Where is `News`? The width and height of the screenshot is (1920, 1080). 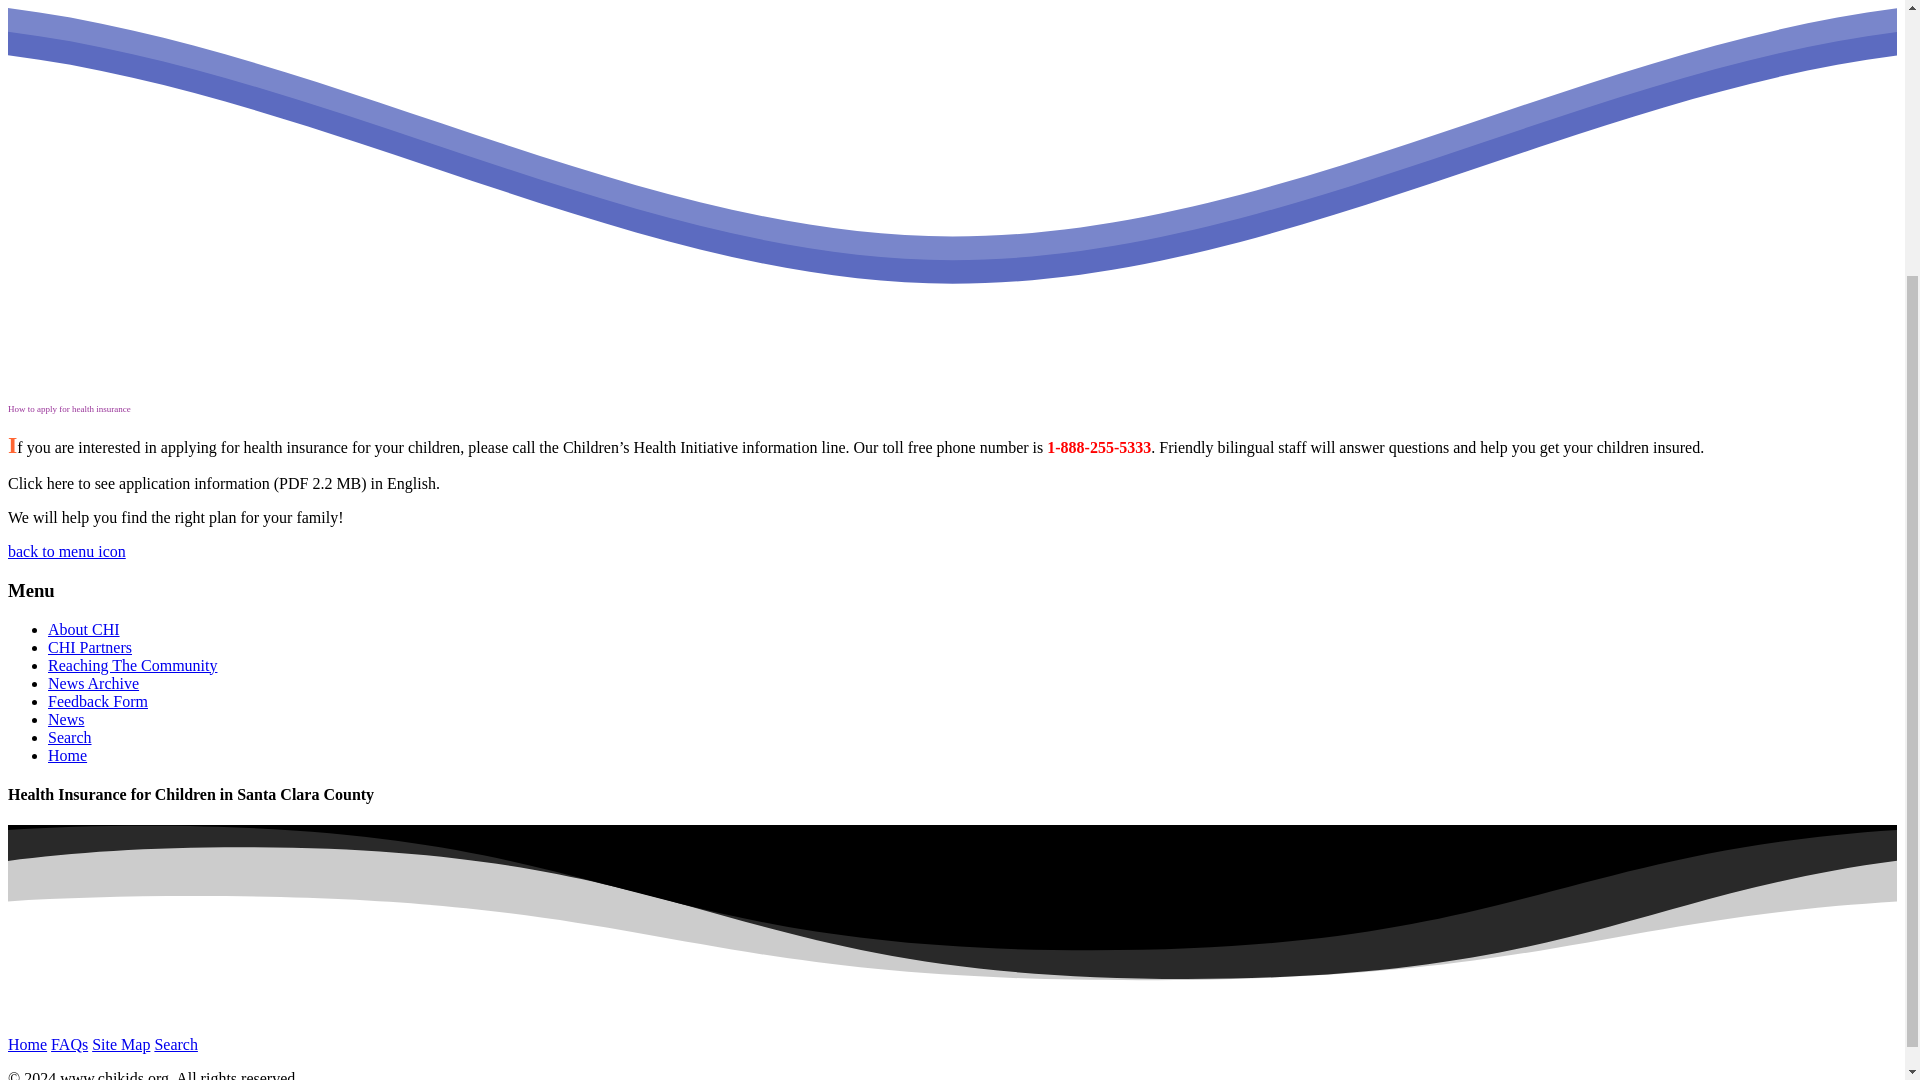
News is located at coordinates (66, 718).